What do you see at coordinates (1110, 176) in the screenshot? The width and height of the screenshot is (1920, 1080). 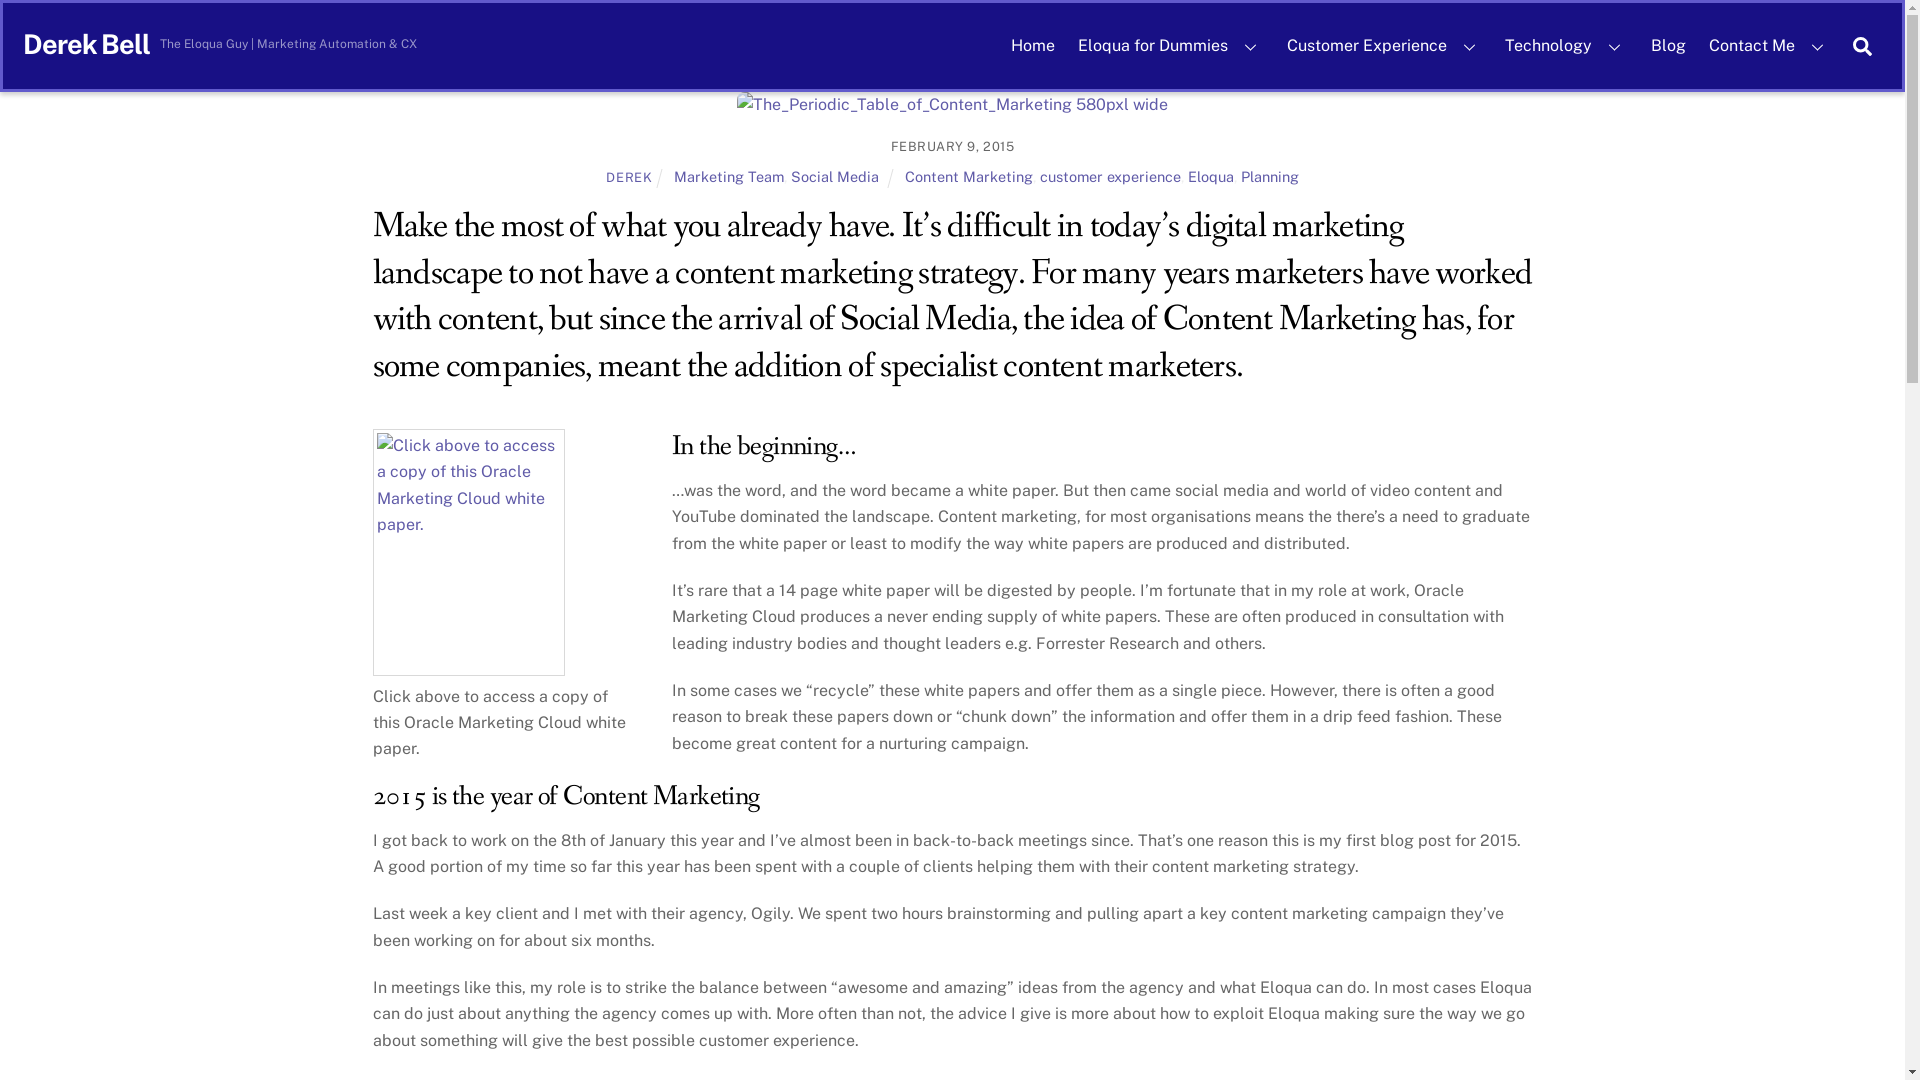 I see `customer experience` at bounding box center [1110, 176].